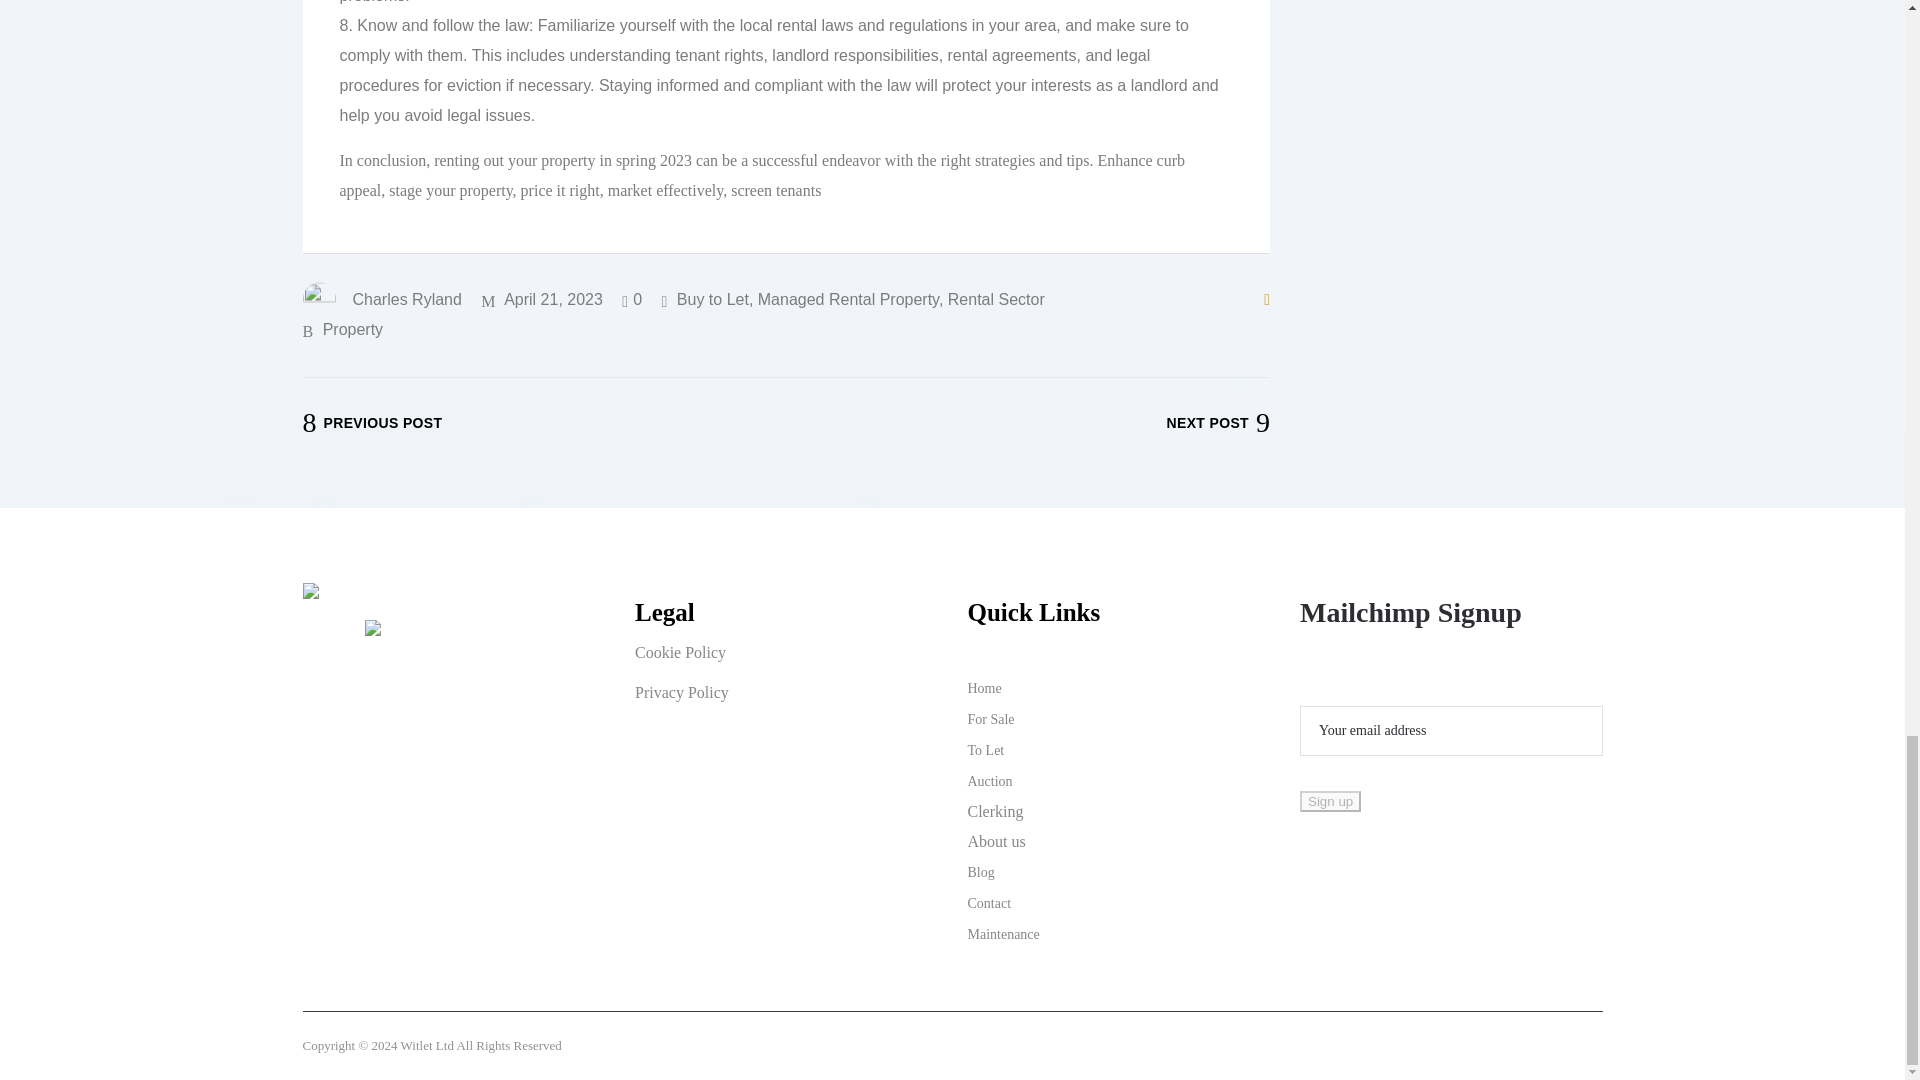  What do you see at coordinates (380, 298) in the screenshot?
I see `Charles Ryland` at bounding box center [380, 298].